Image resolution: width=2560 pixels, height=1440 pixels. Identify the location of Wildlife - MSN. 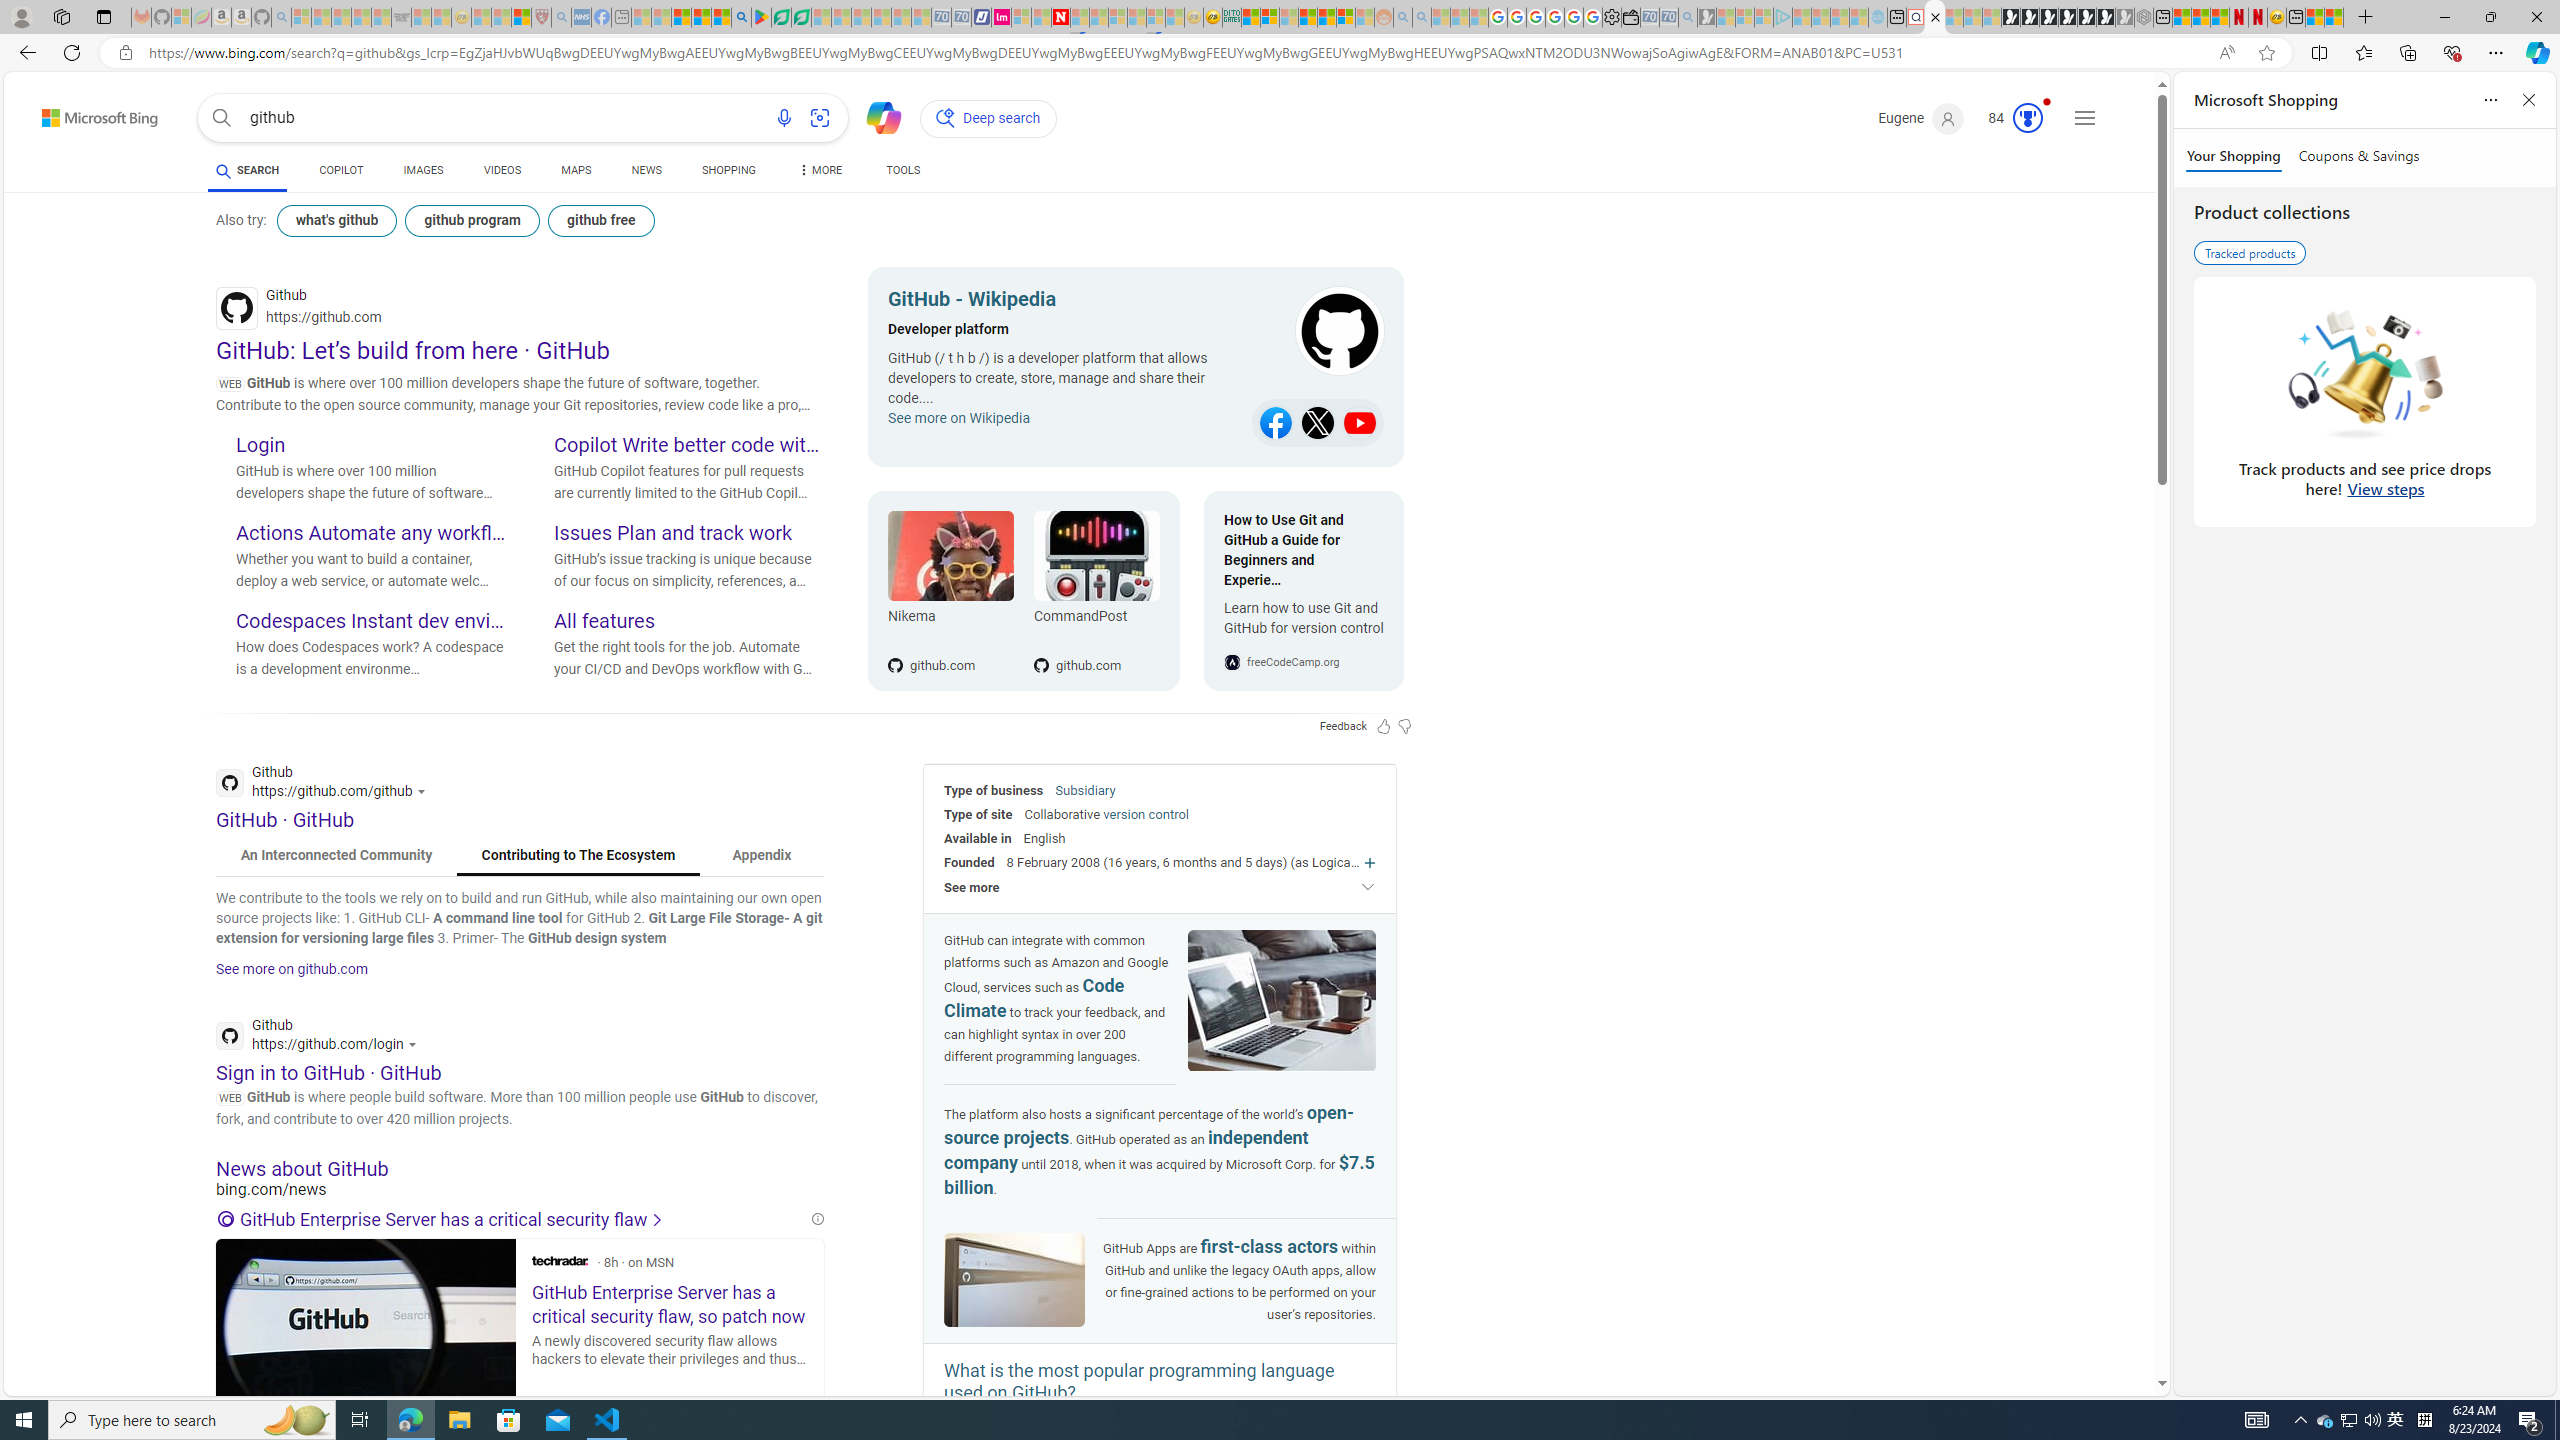
(2314, 17).